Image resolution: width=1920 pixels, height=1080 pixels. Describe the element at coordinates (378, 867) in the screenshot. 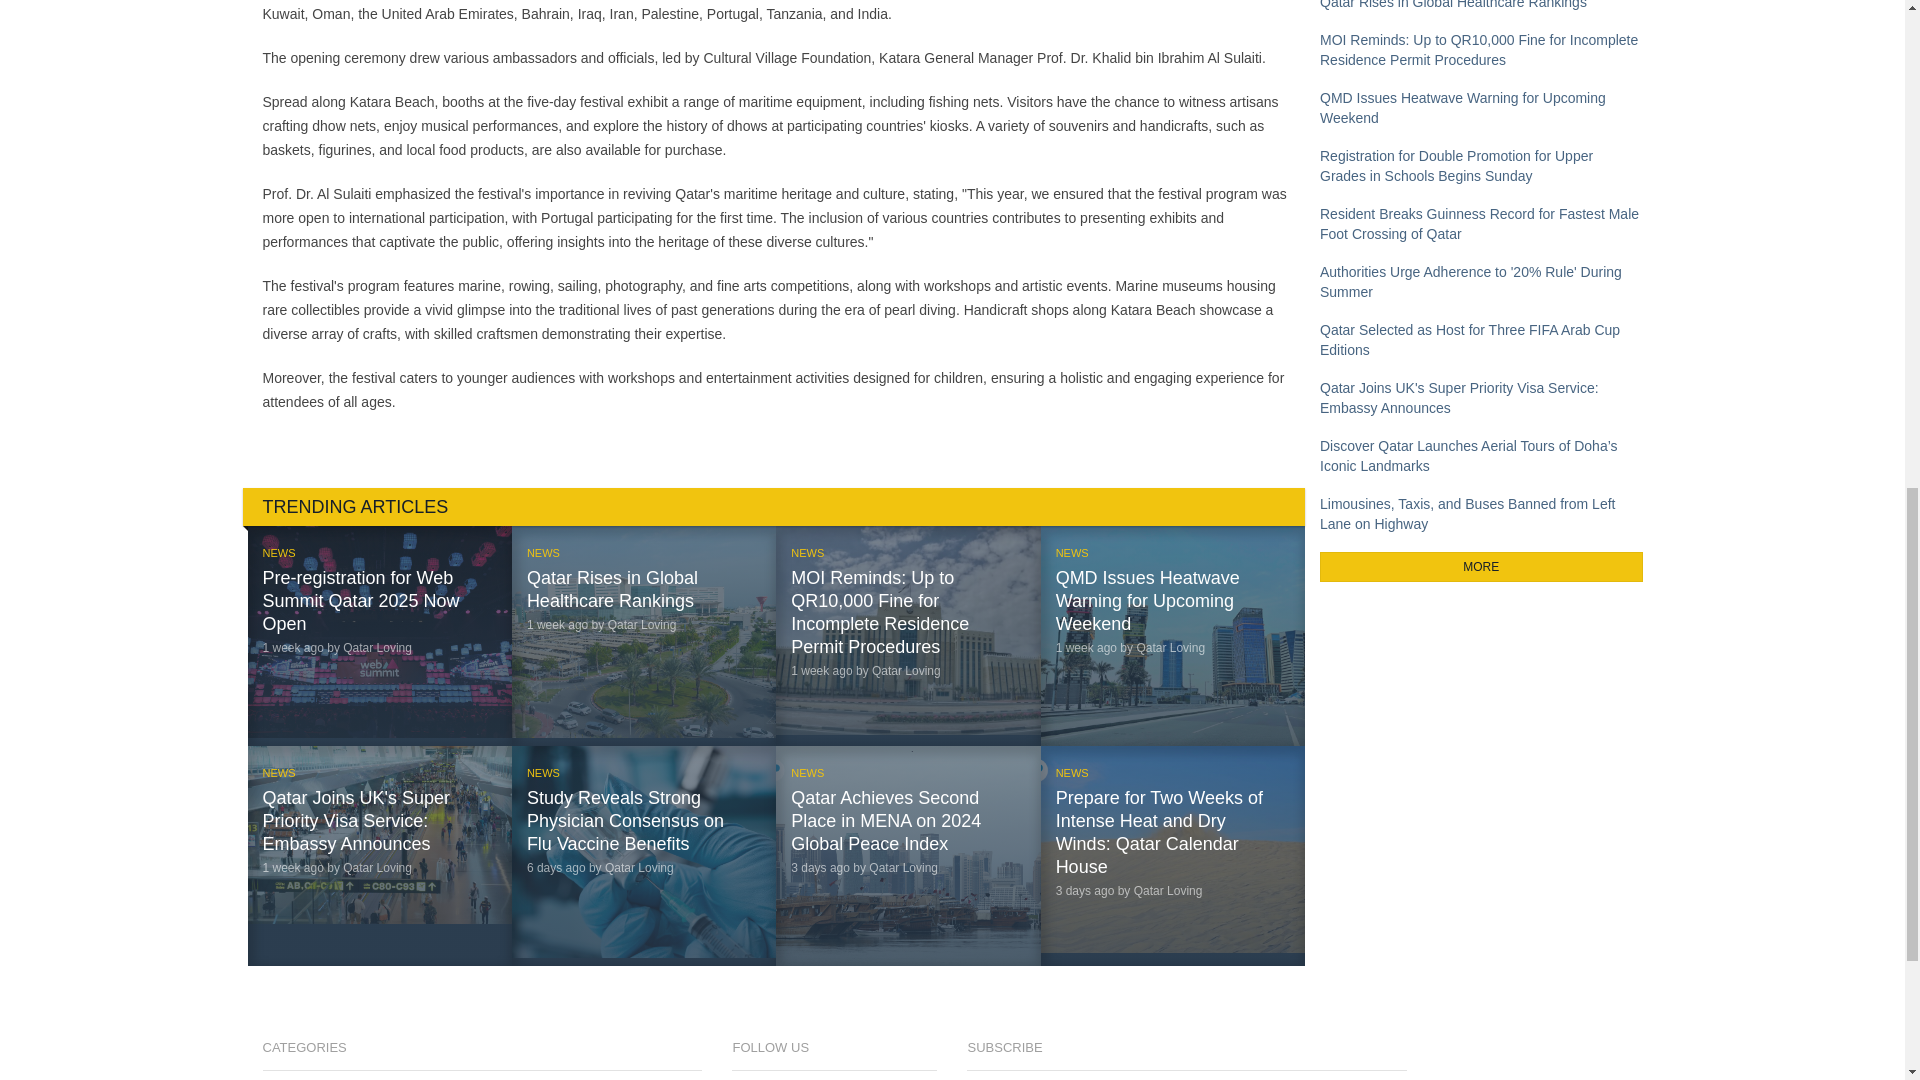

I see `Qatar Loving` at that location.